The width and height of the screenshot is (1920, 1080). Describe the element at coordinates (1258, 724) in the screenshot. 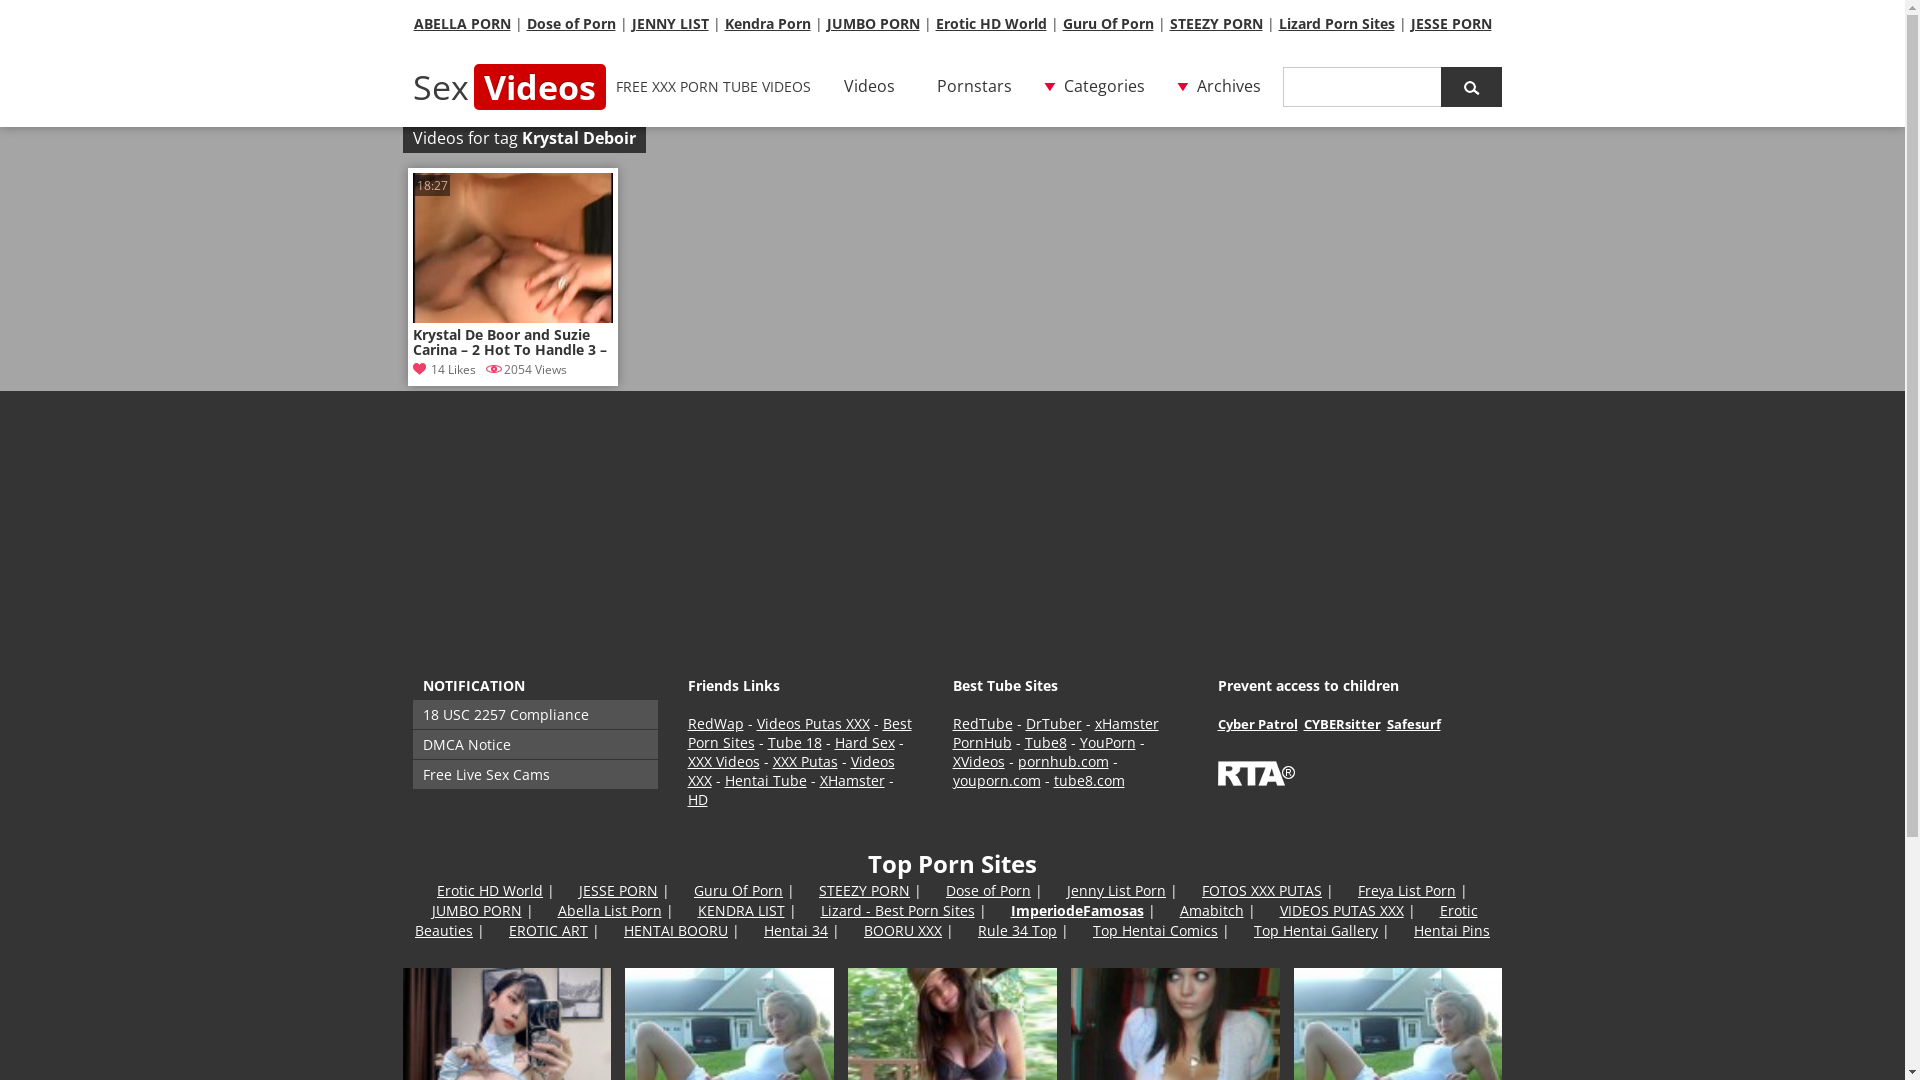

I see `Cyber Patrol` at that location.